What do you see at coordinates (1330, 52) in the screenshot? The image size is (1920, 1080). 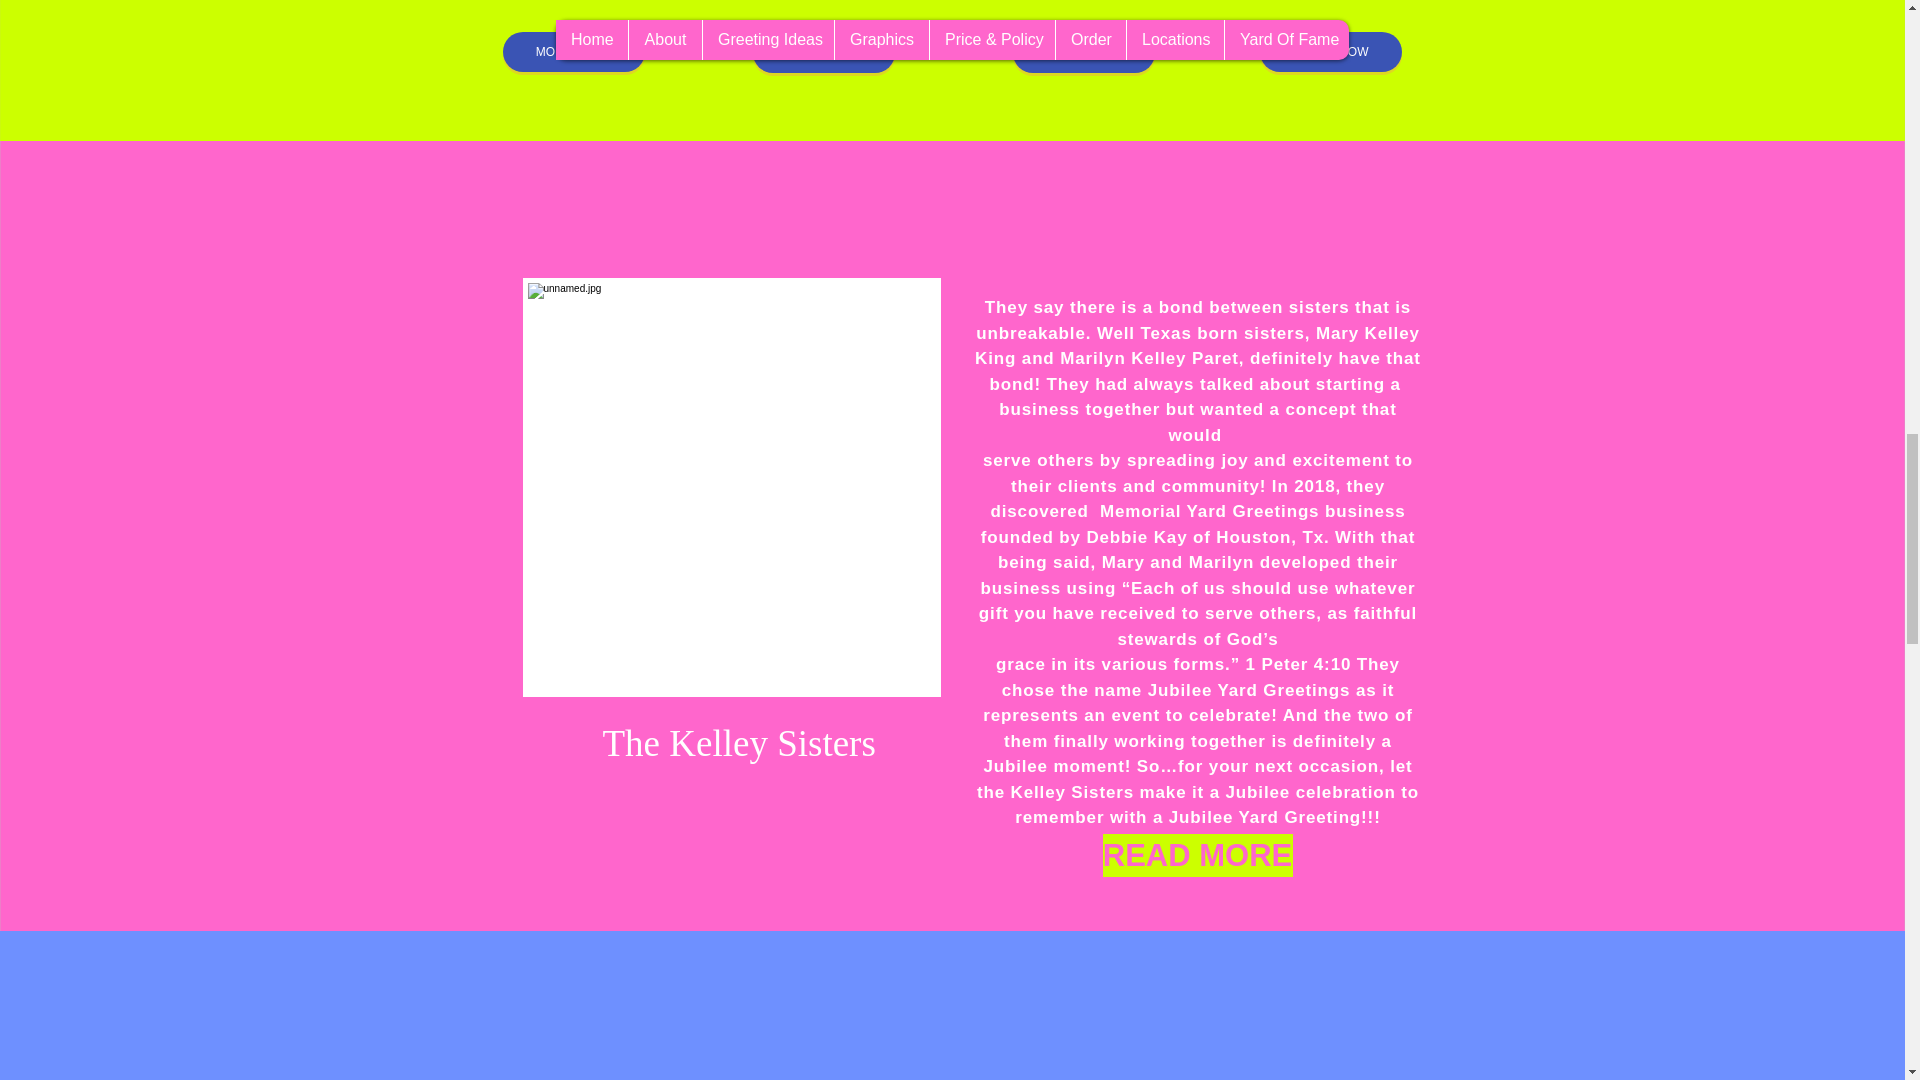 I see `ORDER NOW` at bounding box center [1330, 52].